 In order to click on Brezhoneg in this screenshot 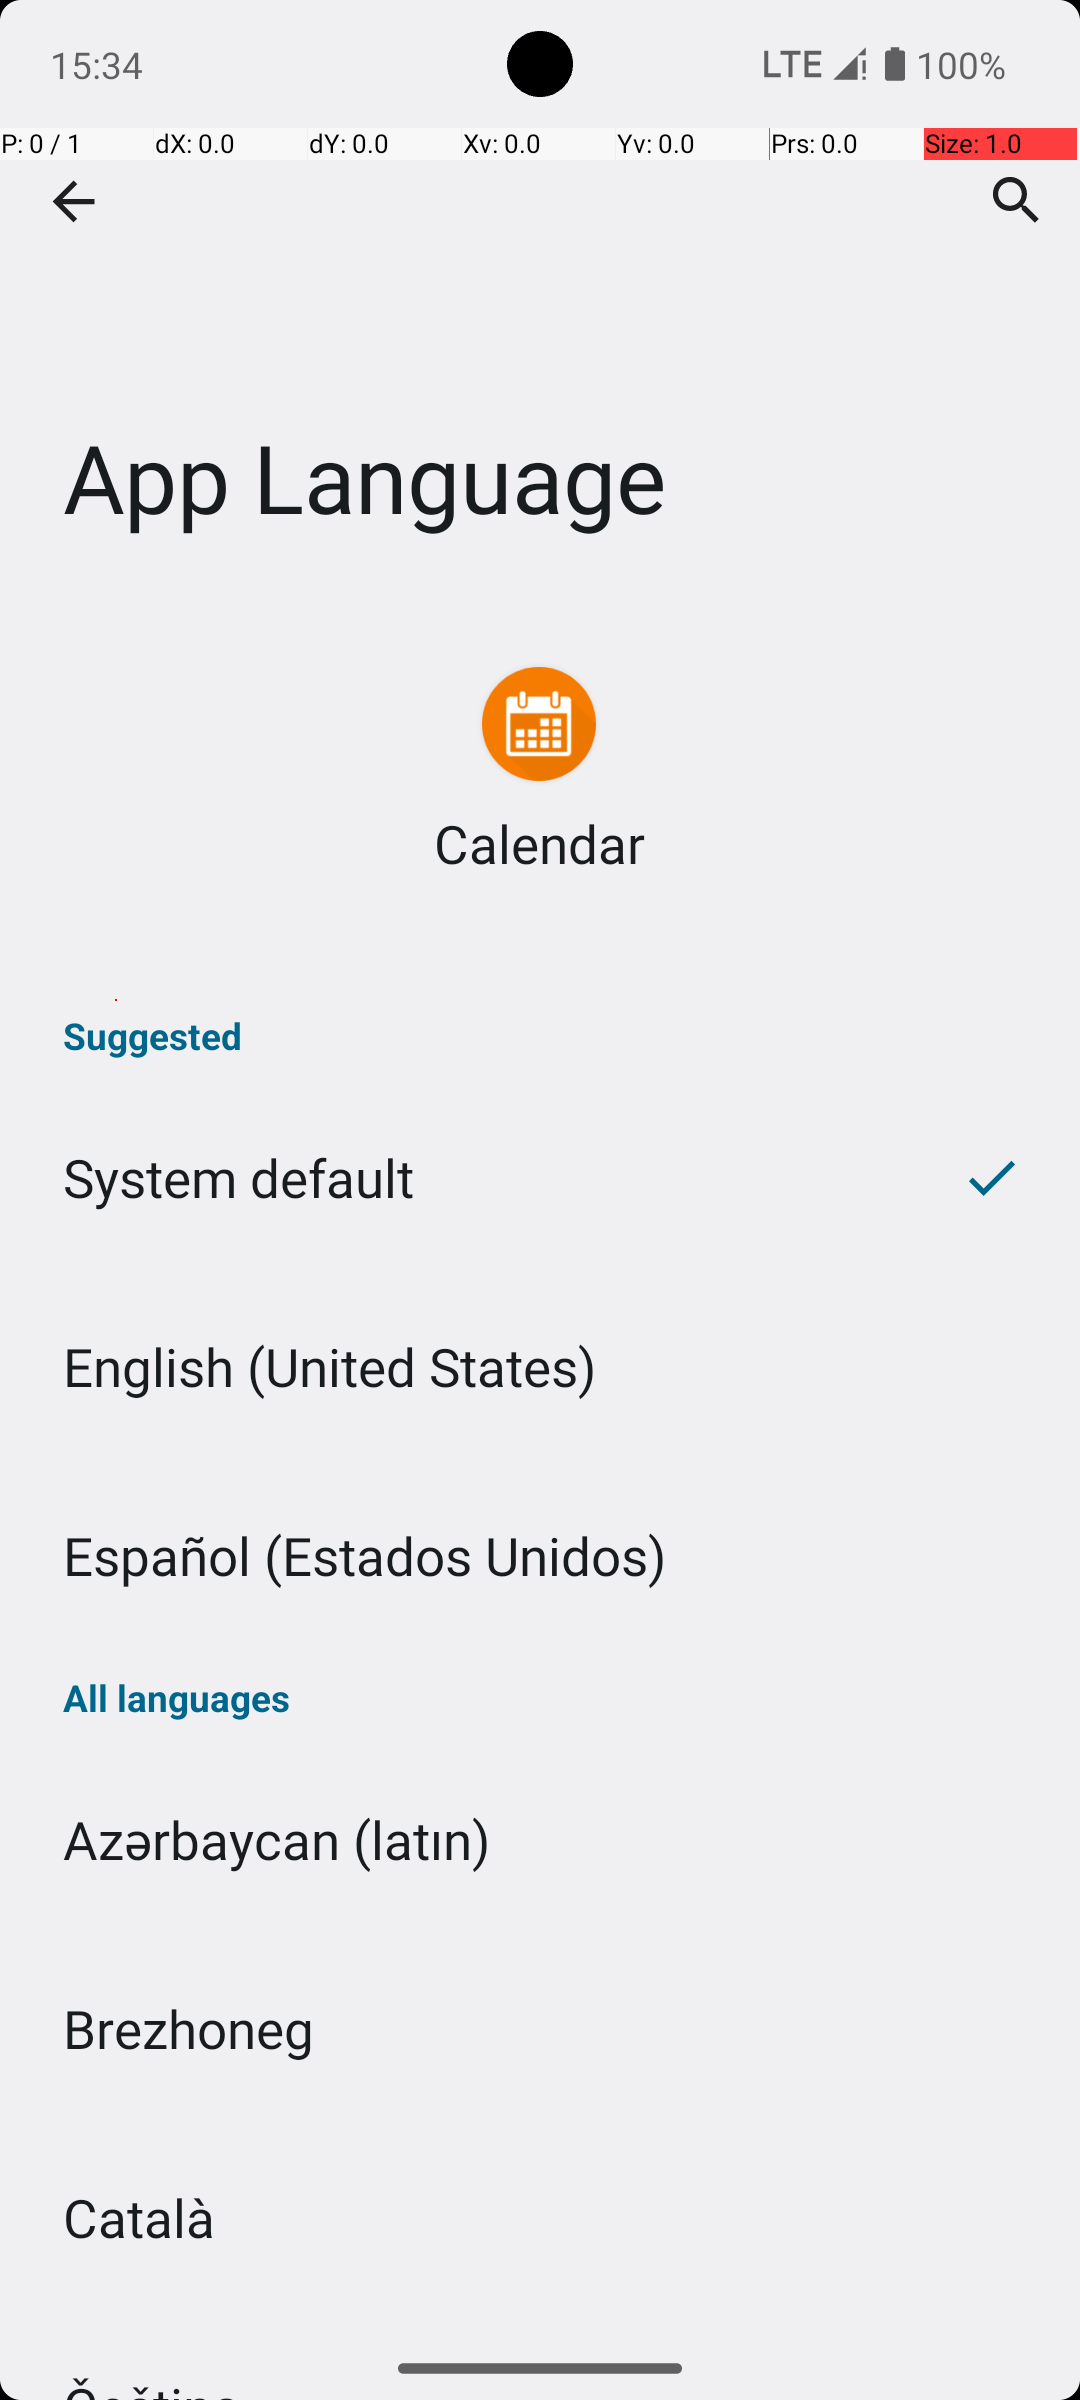, I will do `click(540, 2028)`.